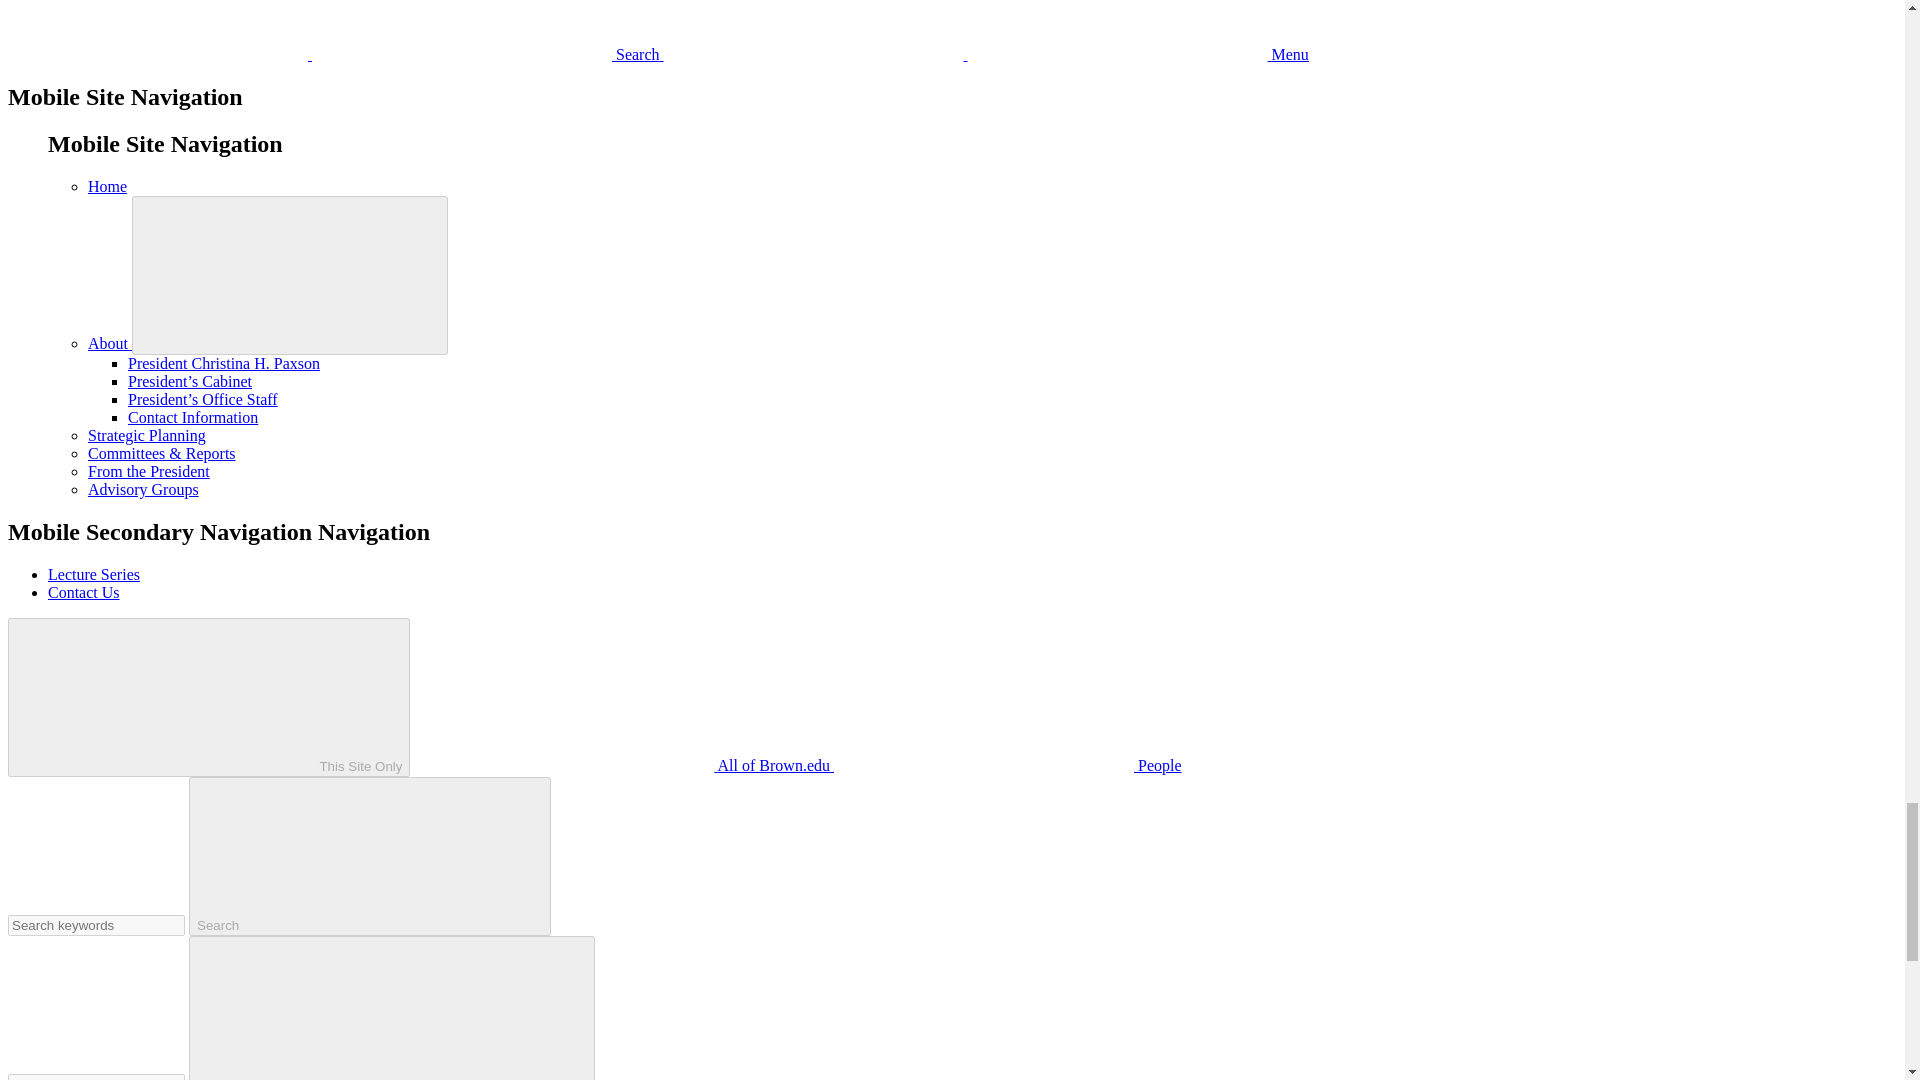 This screenshot has width=1920, height=1080. I want to click on Search, so click(336, 54).